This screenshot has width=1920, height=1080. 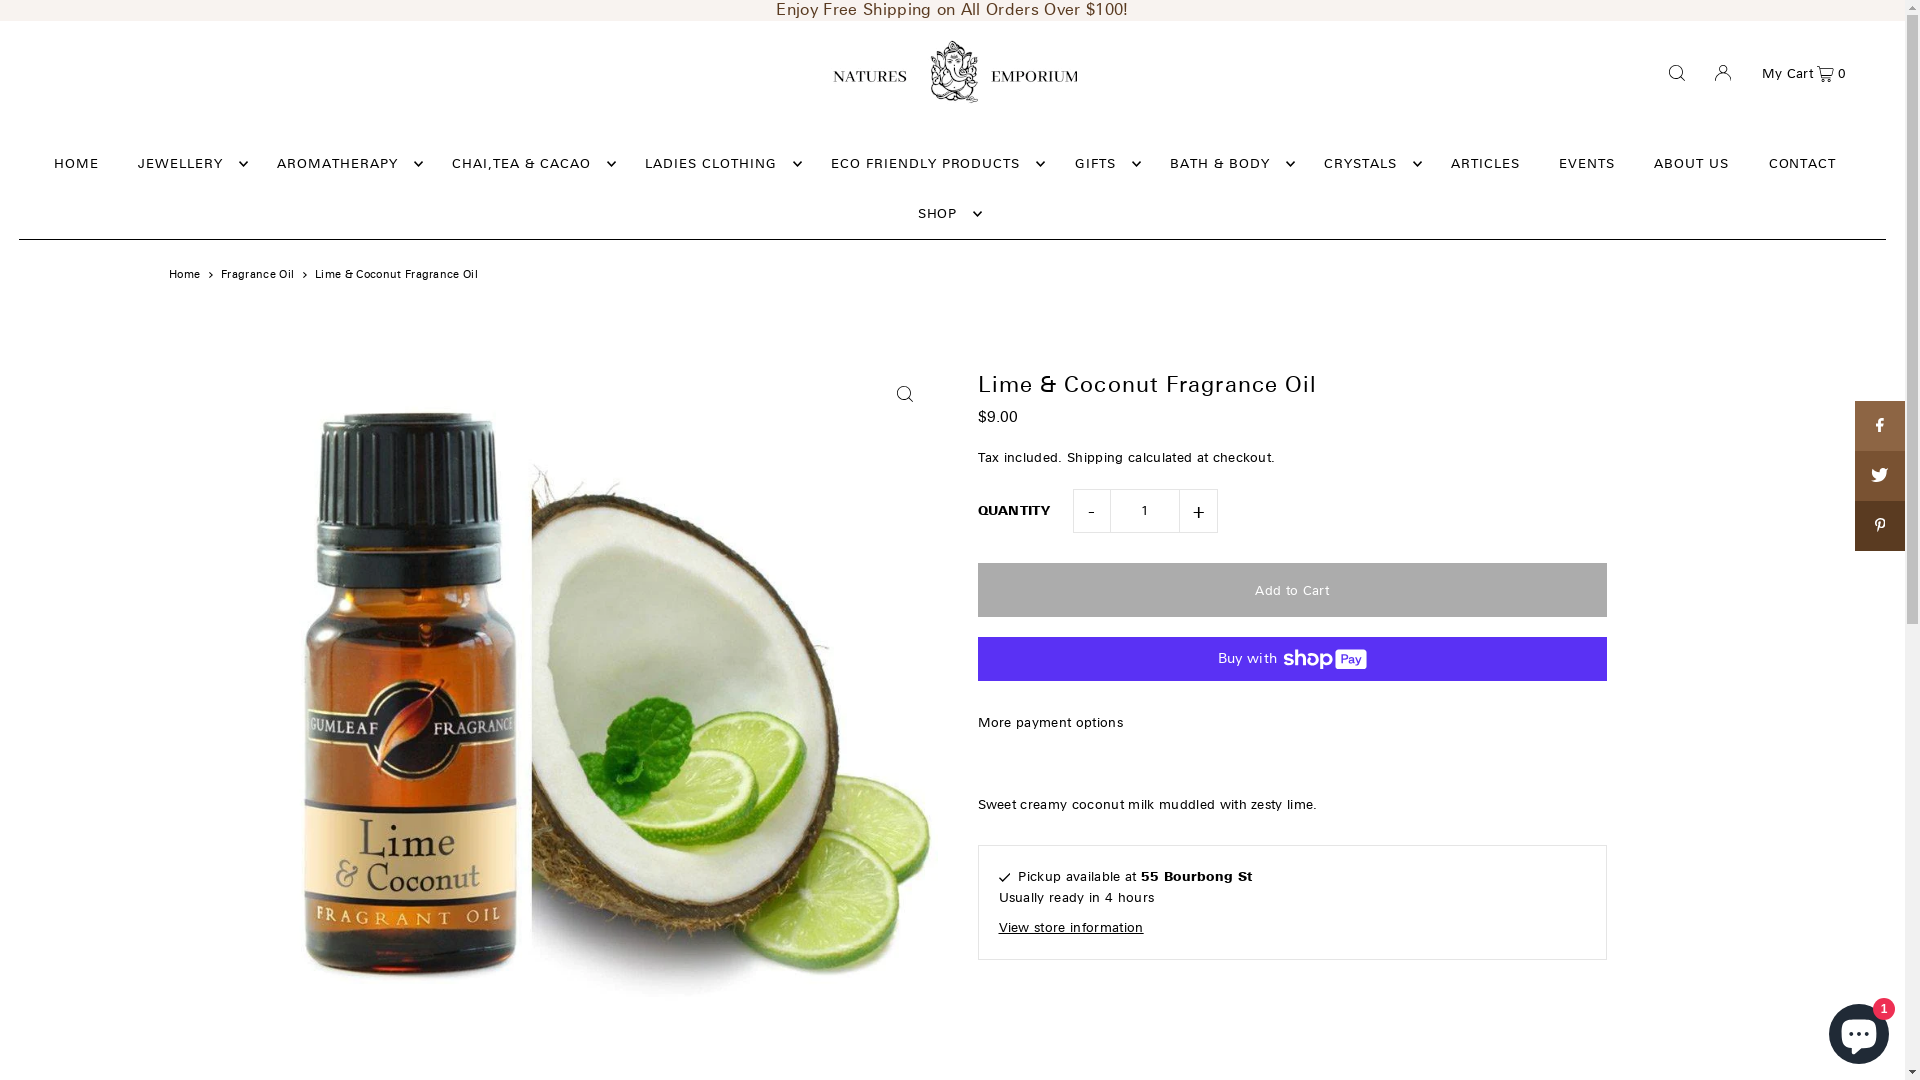 I want to click on Home, so click(x=184, y=274).